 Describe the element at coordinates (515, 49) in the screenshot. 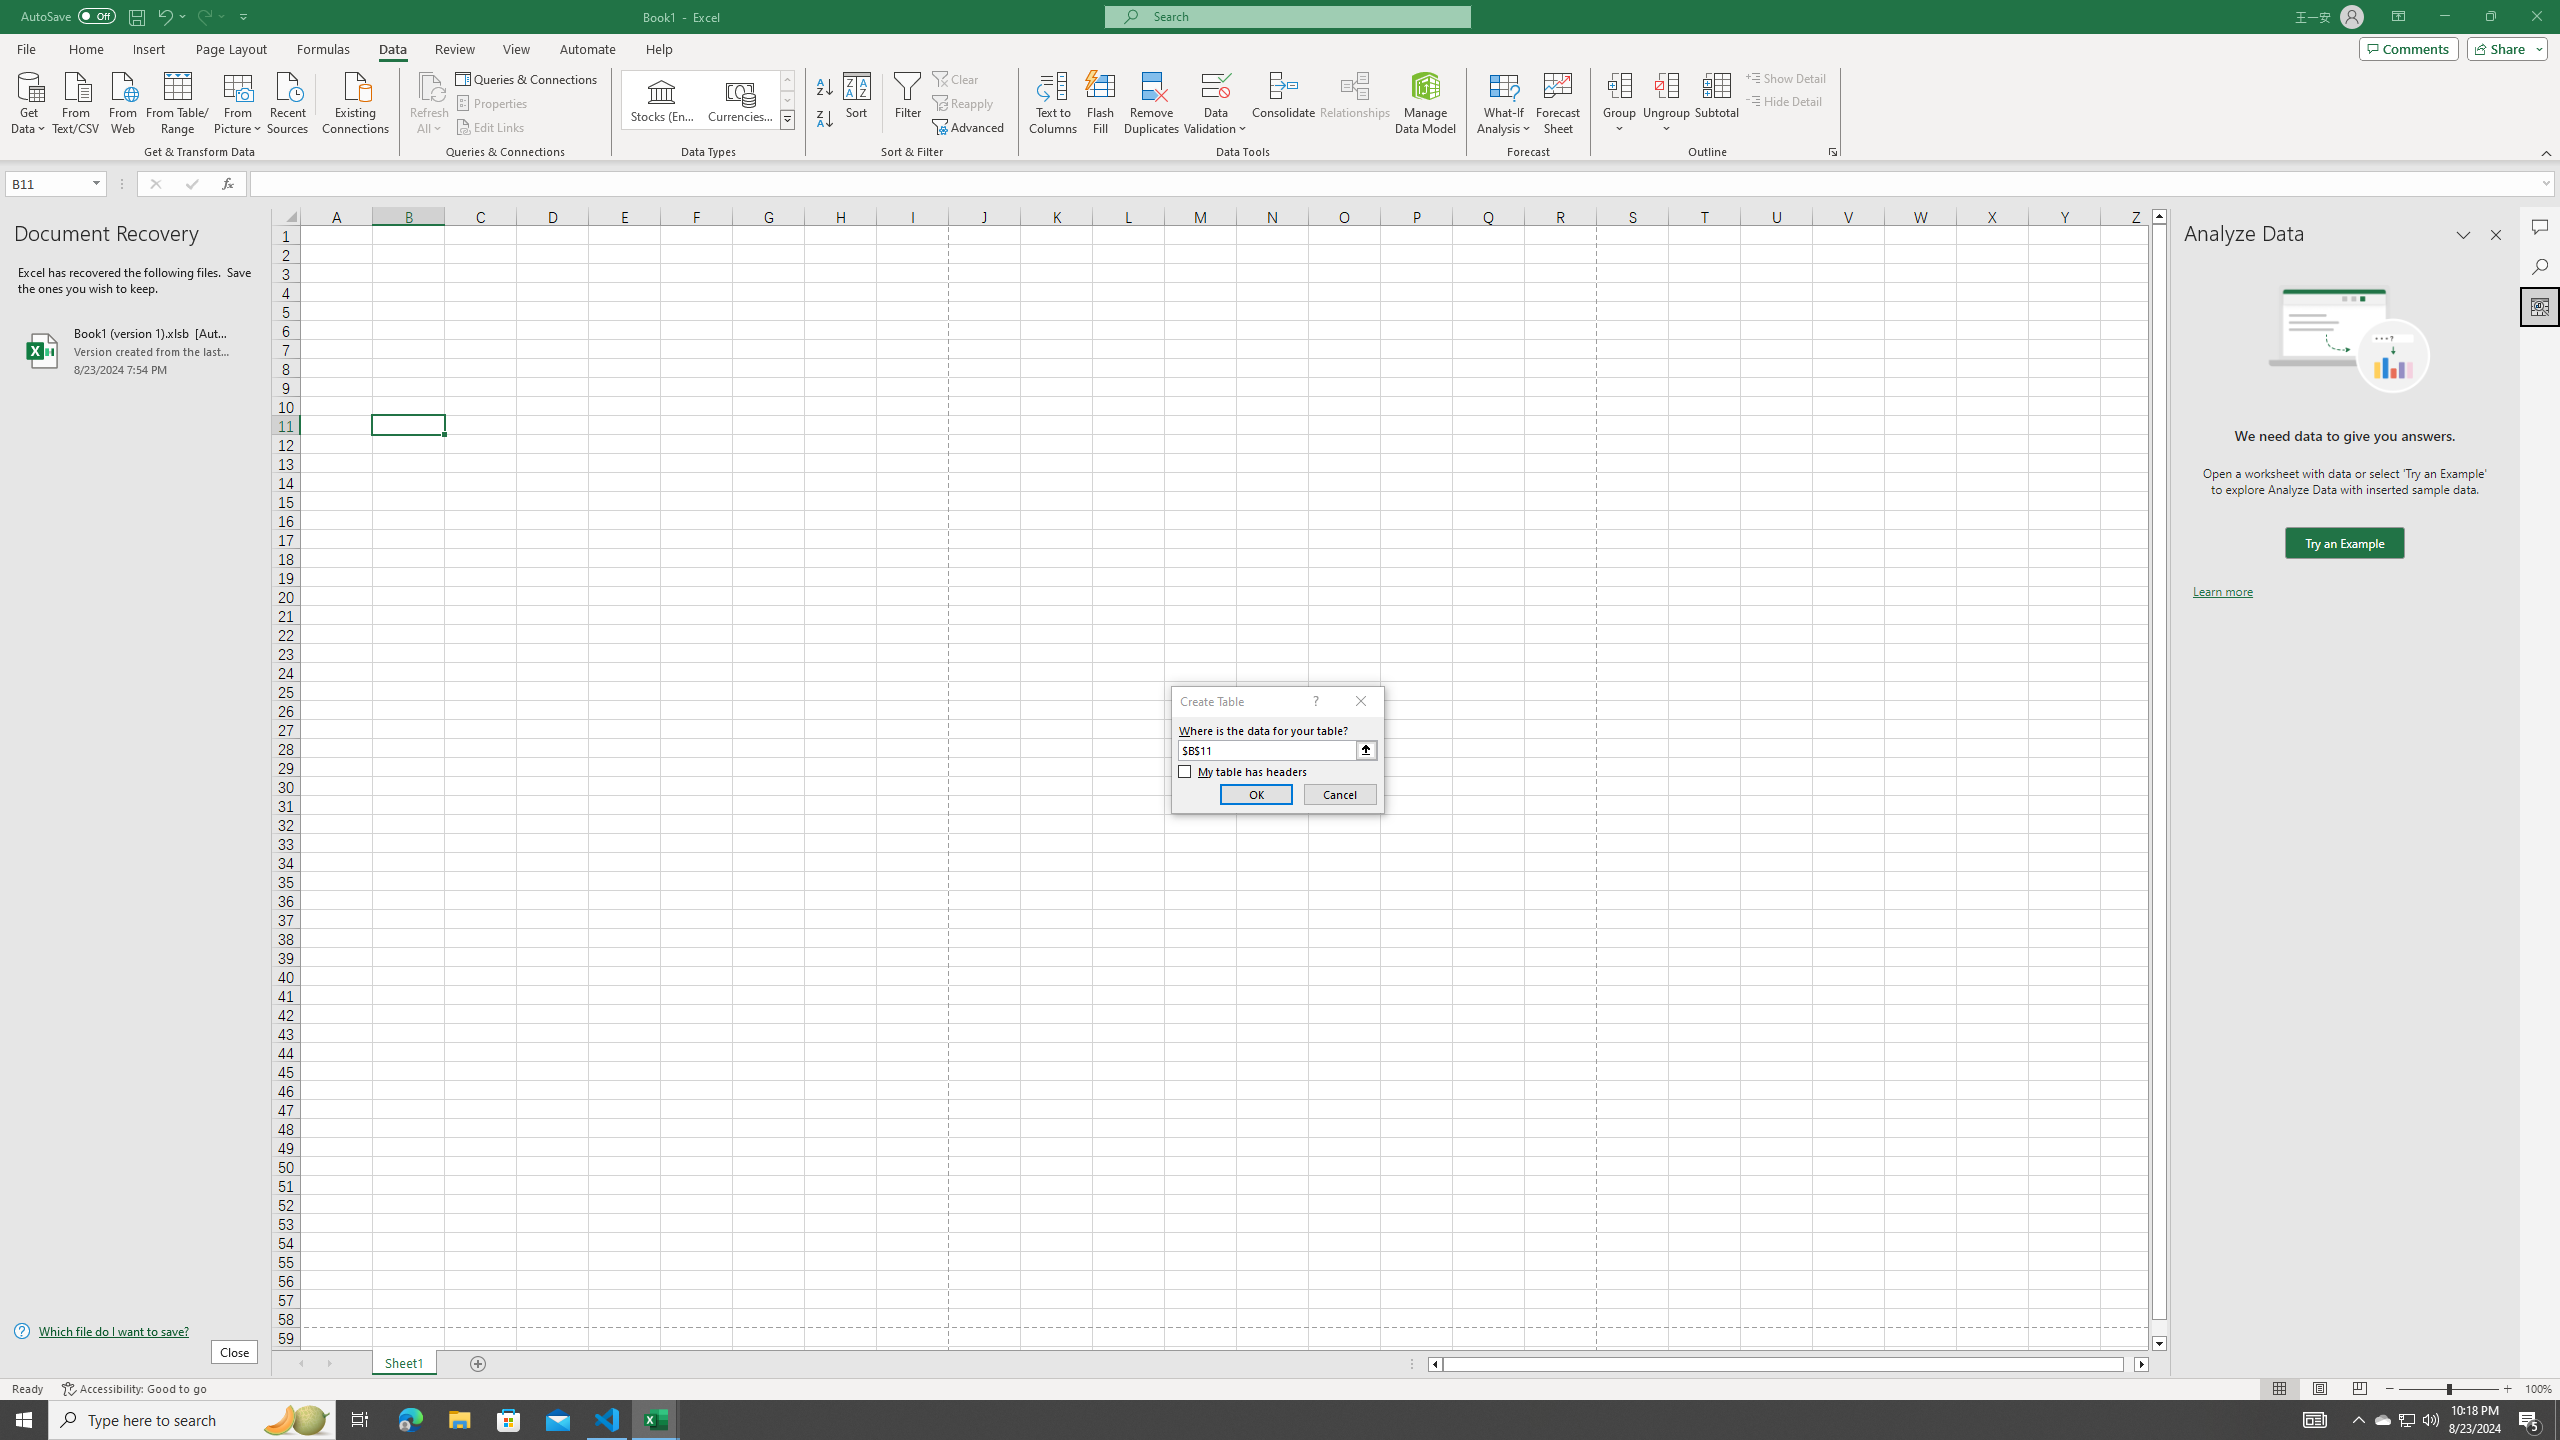

I see `View` at that location.